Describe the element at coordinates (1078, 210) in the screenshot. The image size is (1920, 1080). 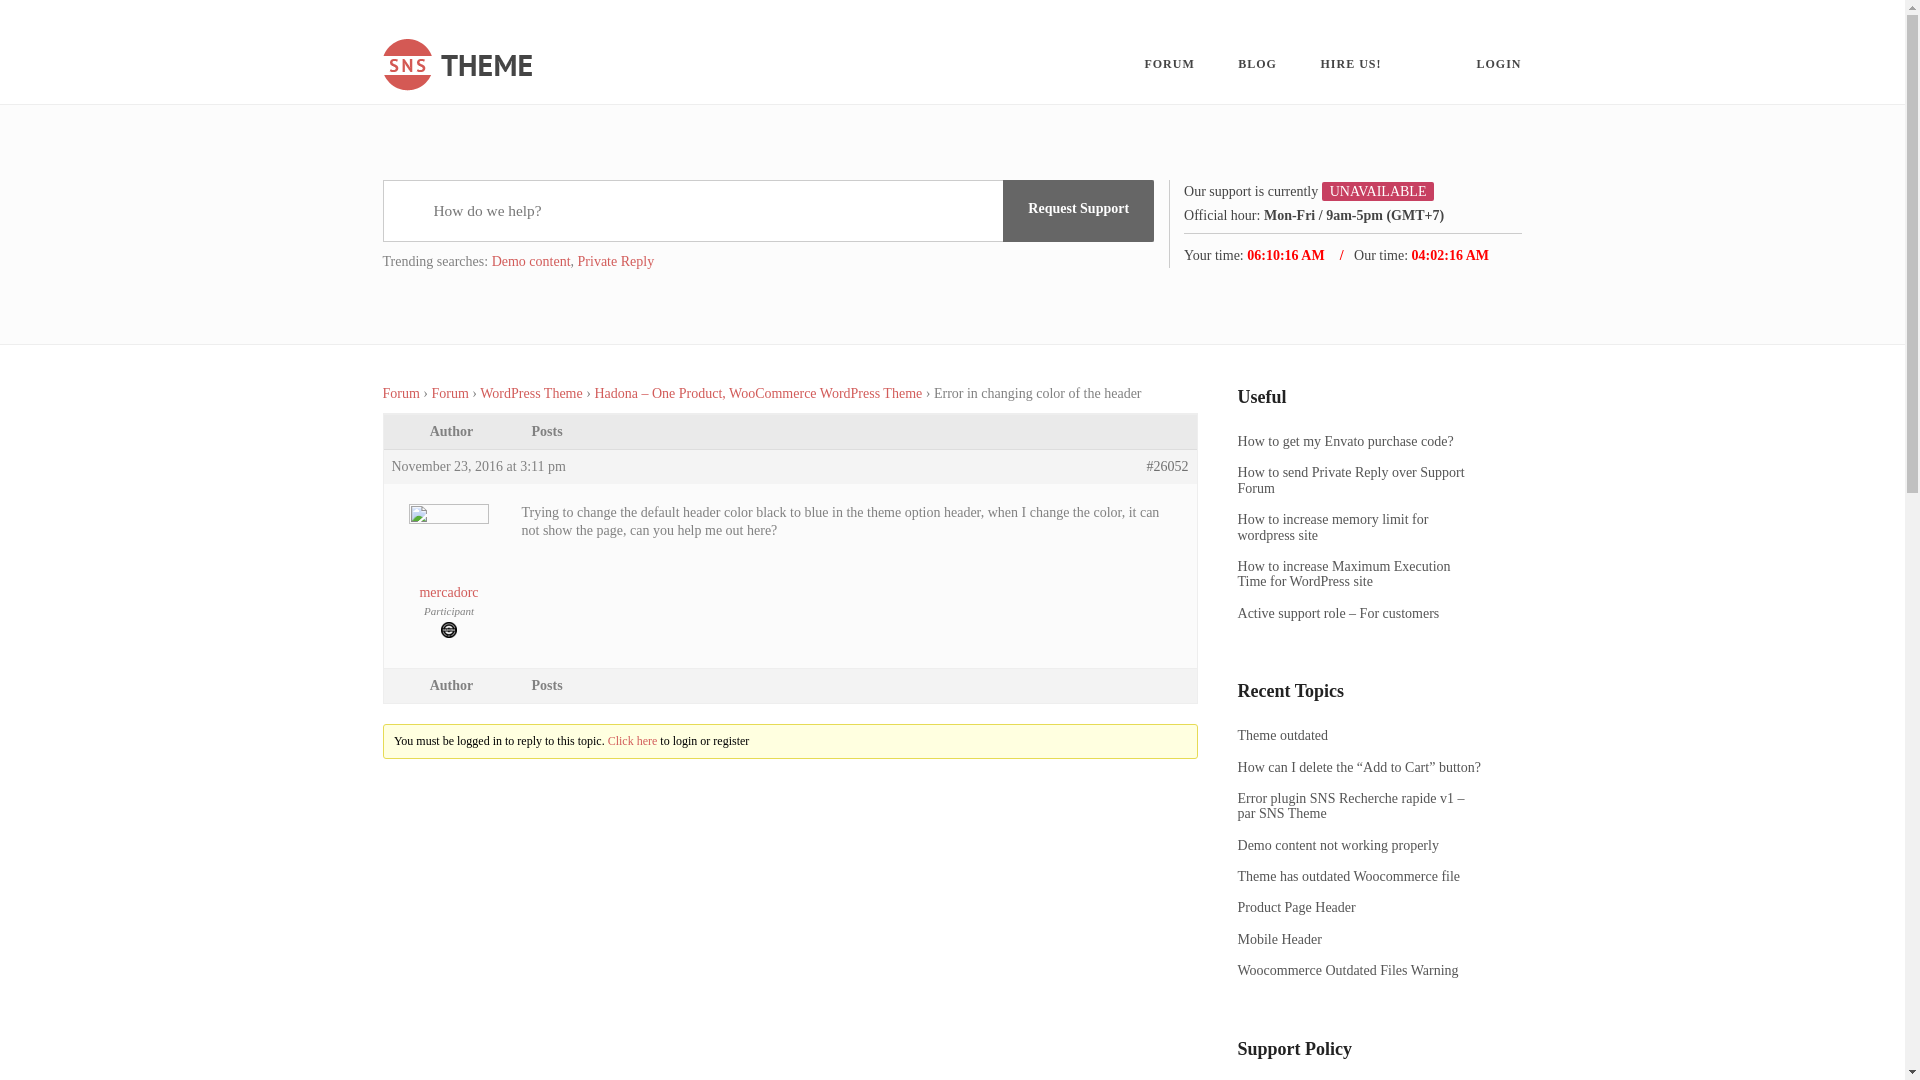
I see `Please login to make request support.` at that location.